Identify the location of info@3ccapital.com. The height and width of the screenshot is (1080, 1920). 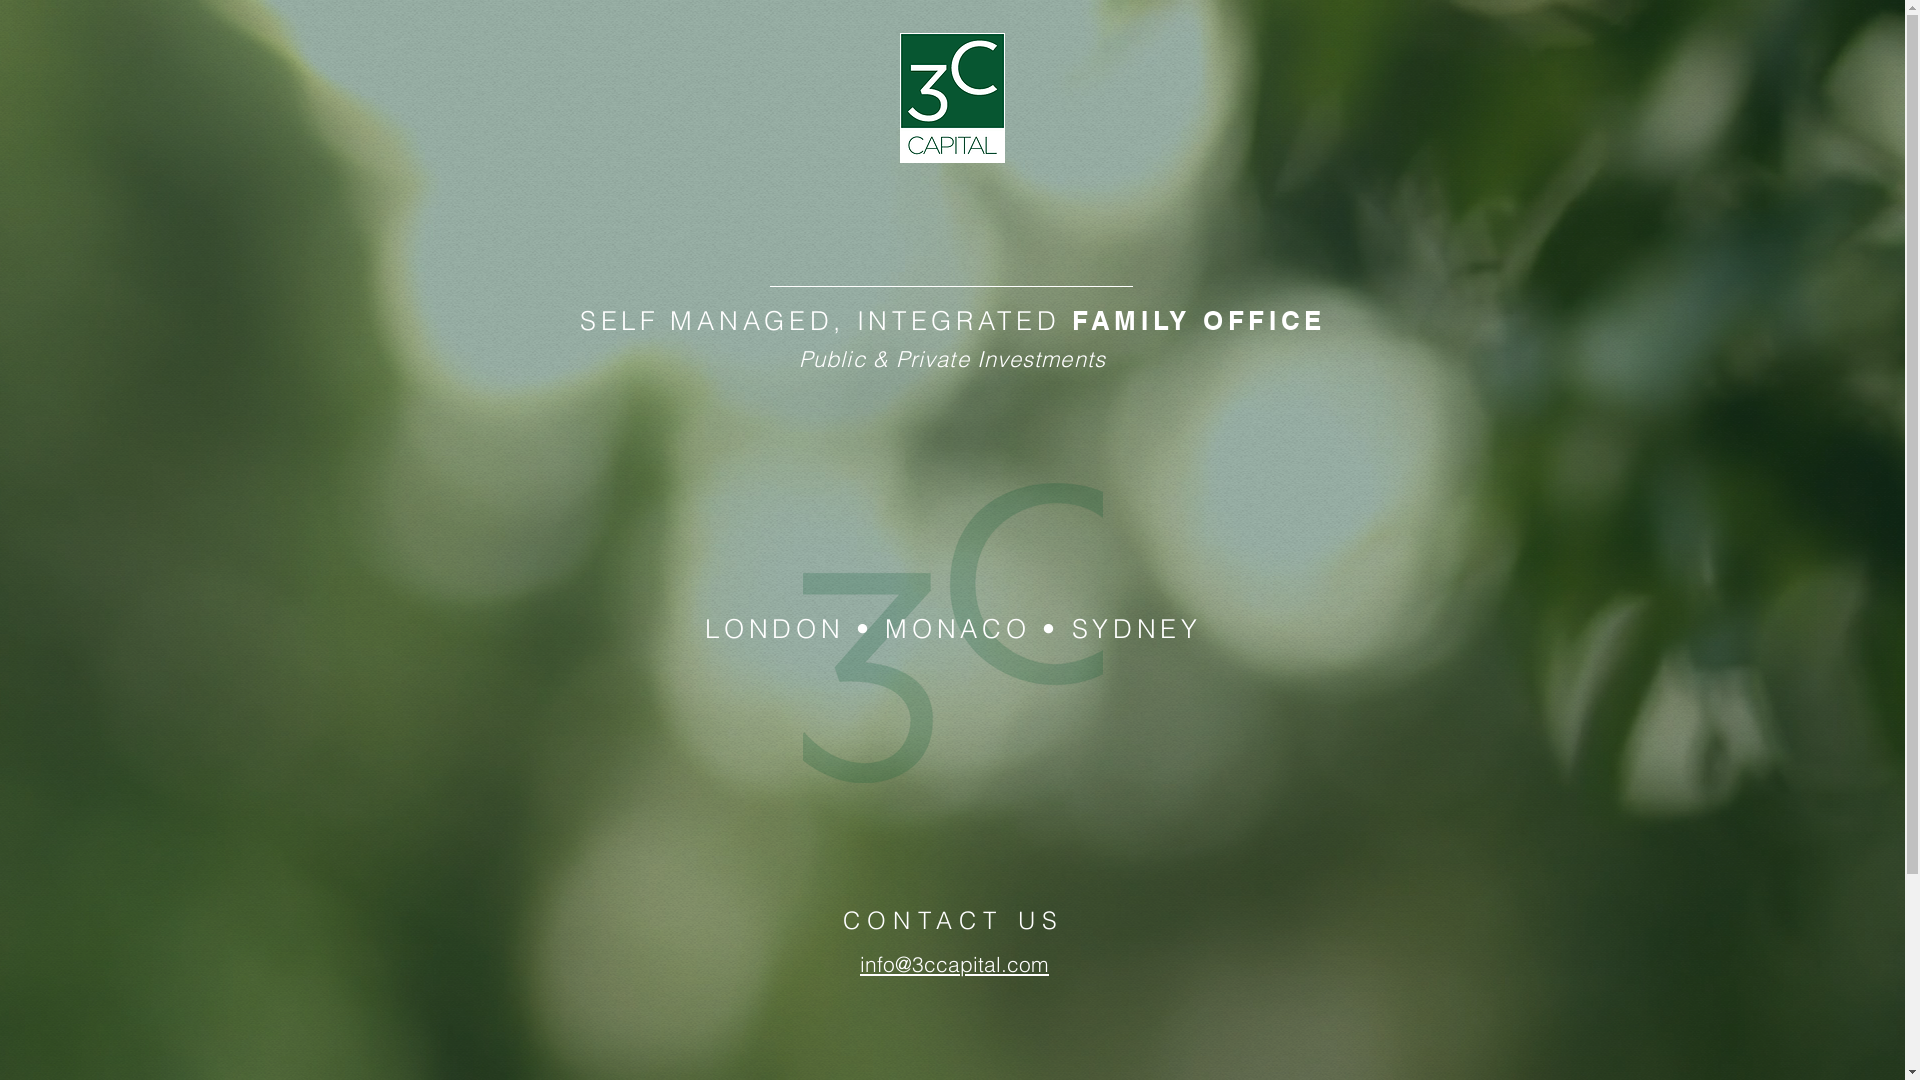
(954, 968).